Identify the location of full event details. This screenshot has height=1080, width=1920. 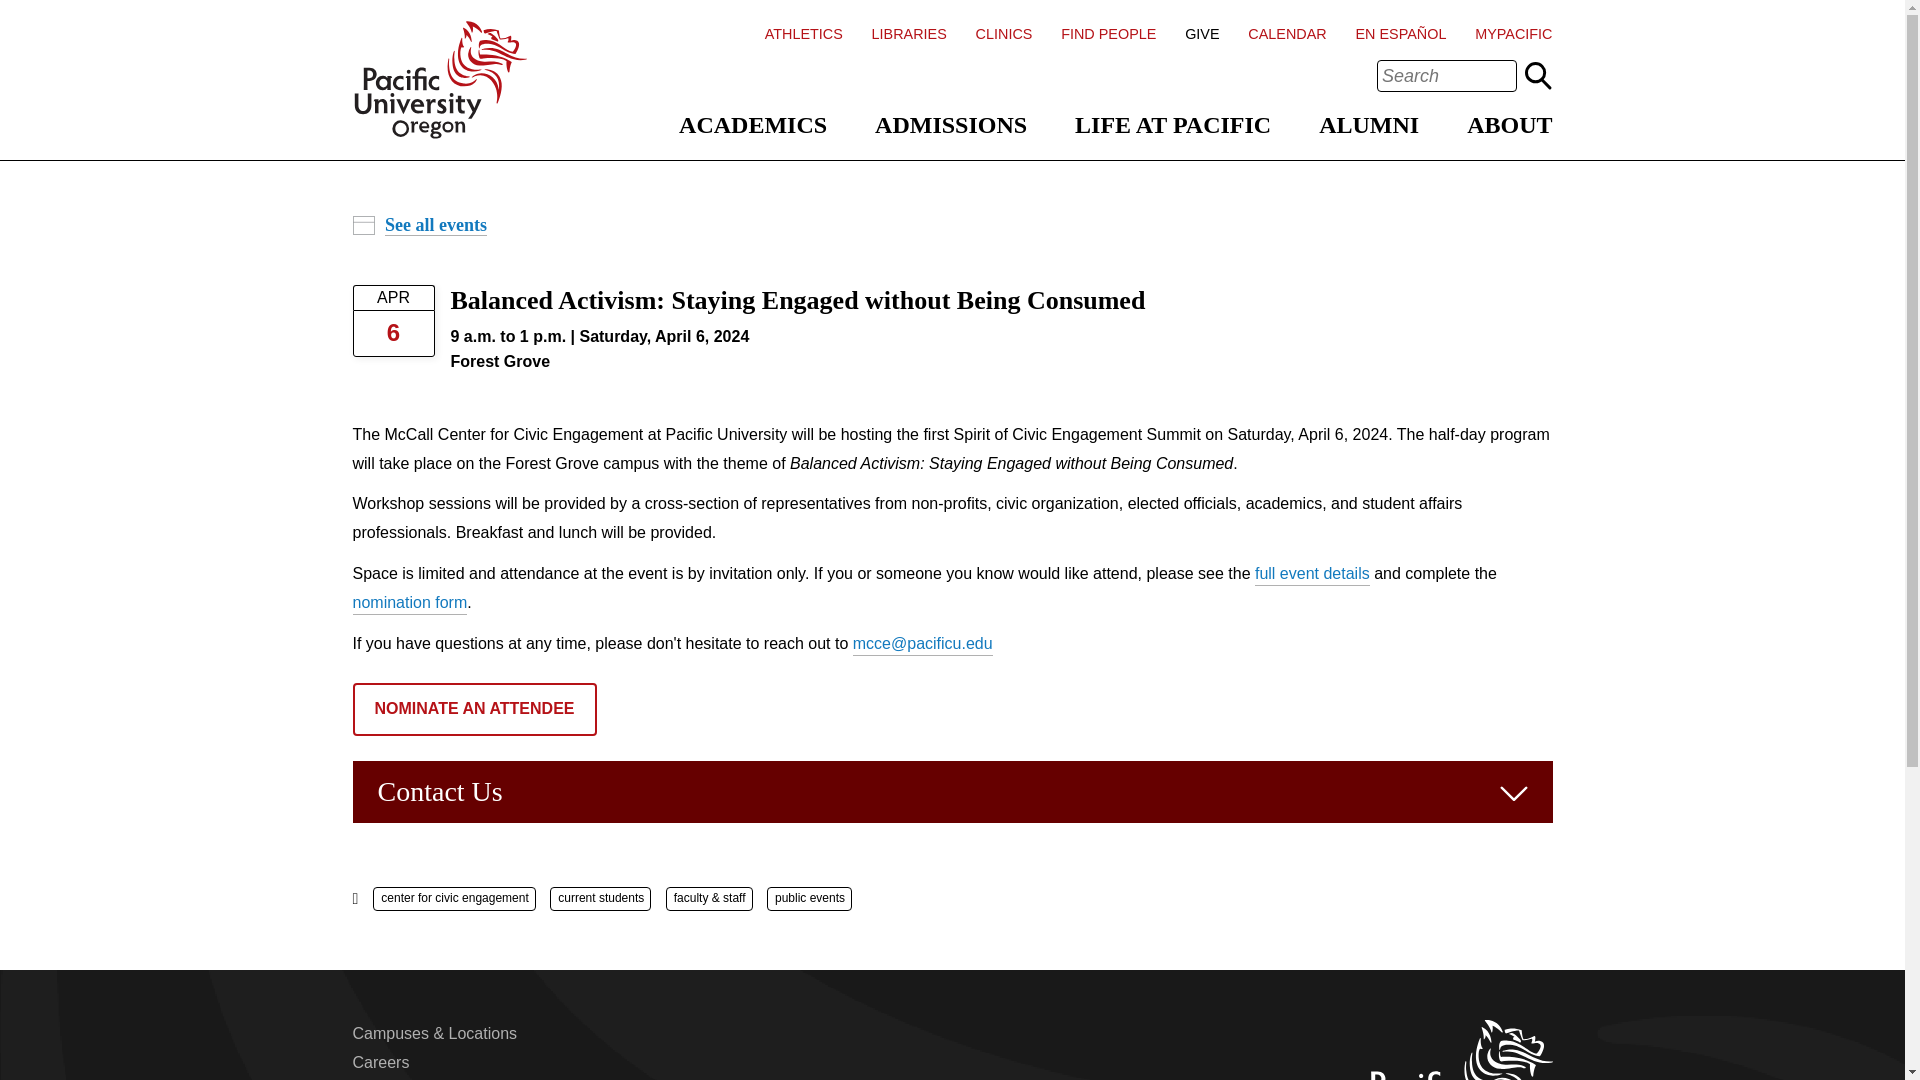
(1312, 575).